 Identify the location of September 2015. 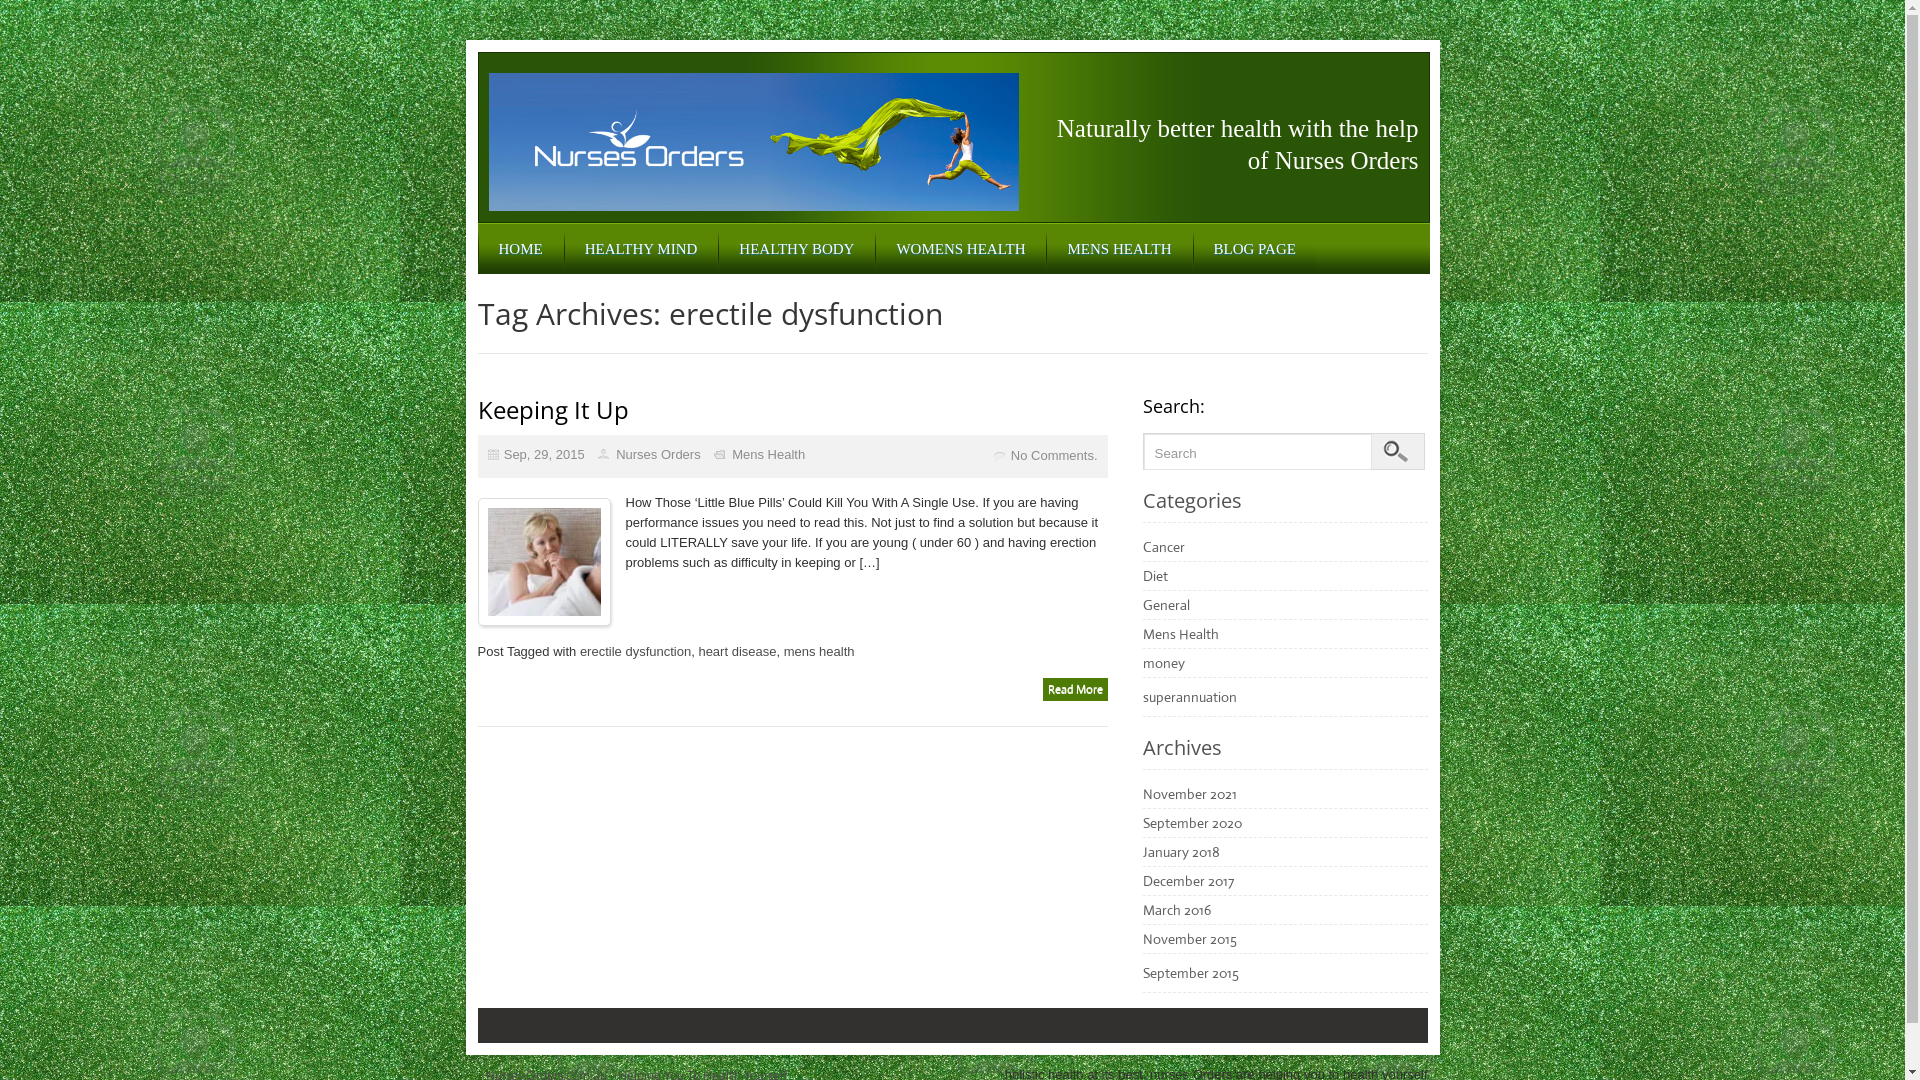
(1190, 973).